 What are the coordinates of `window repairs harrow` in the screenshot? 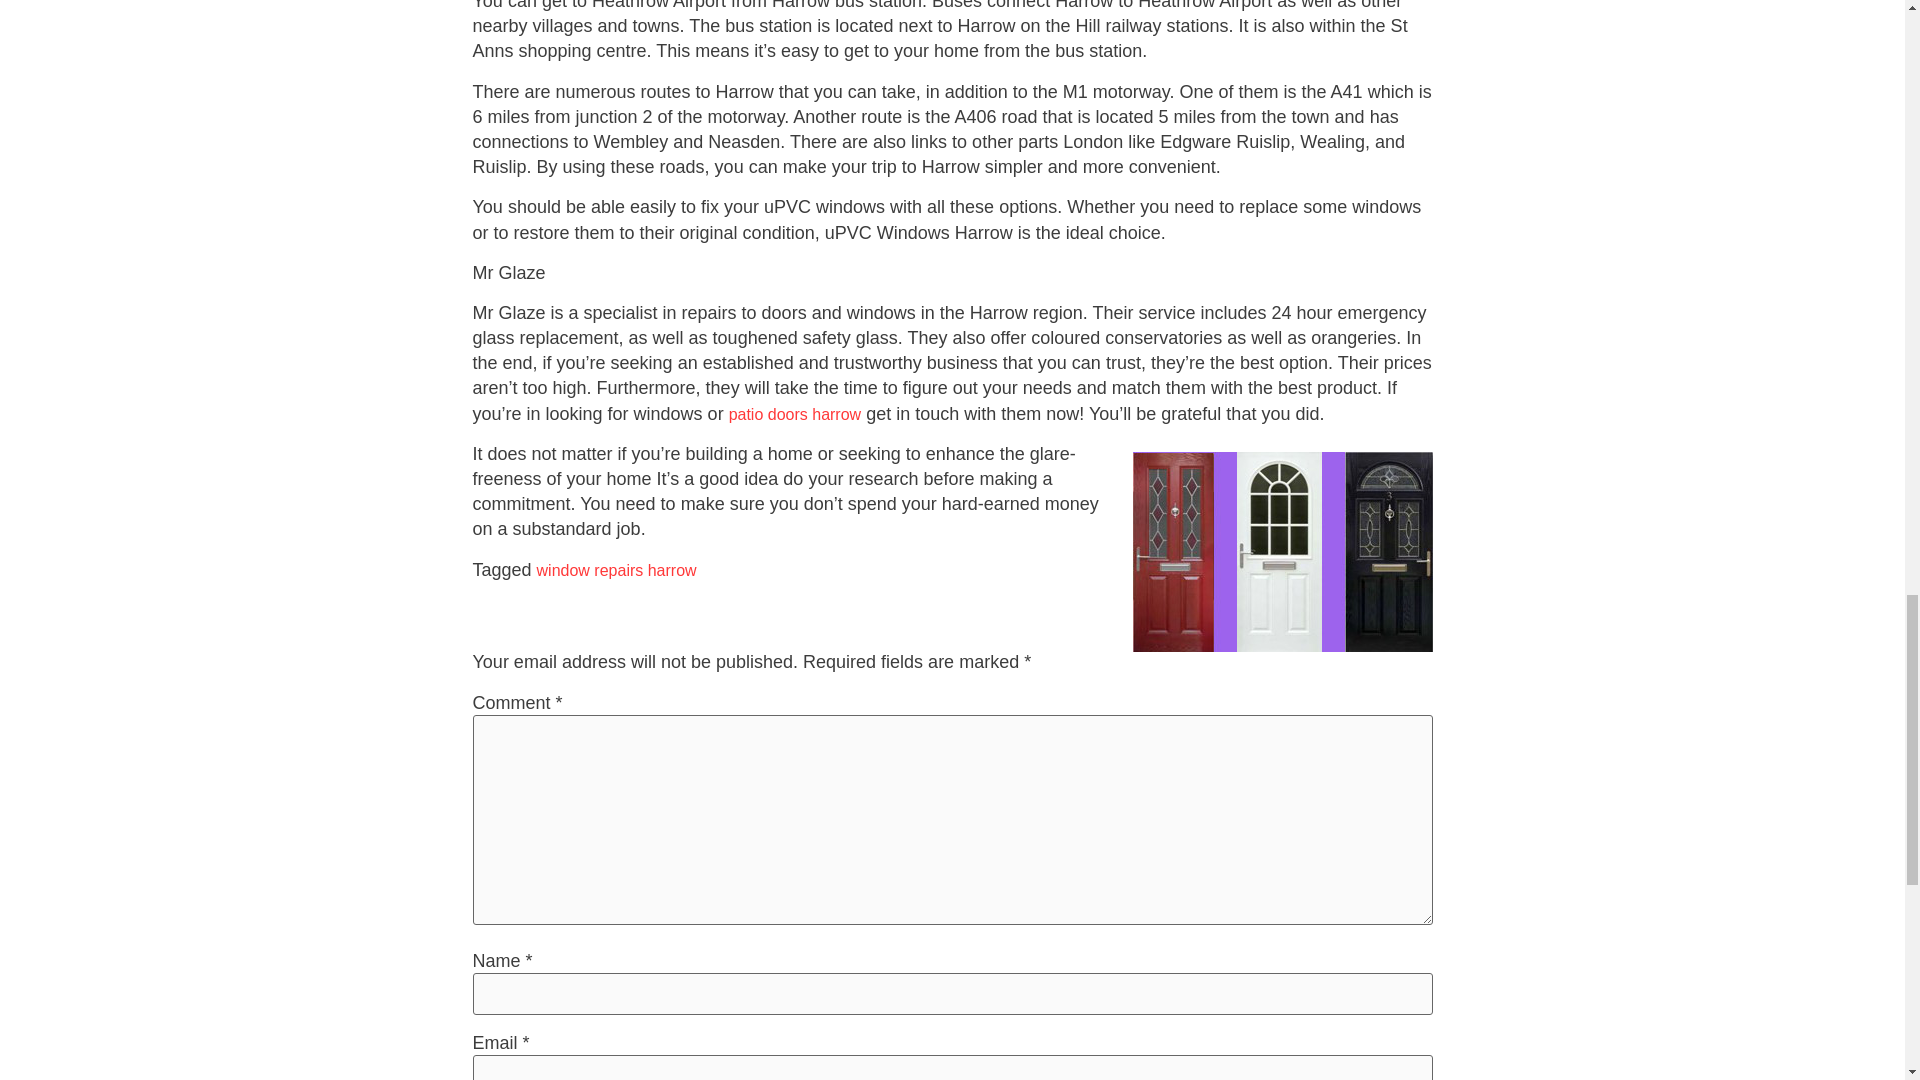 It's located at (616, 570).